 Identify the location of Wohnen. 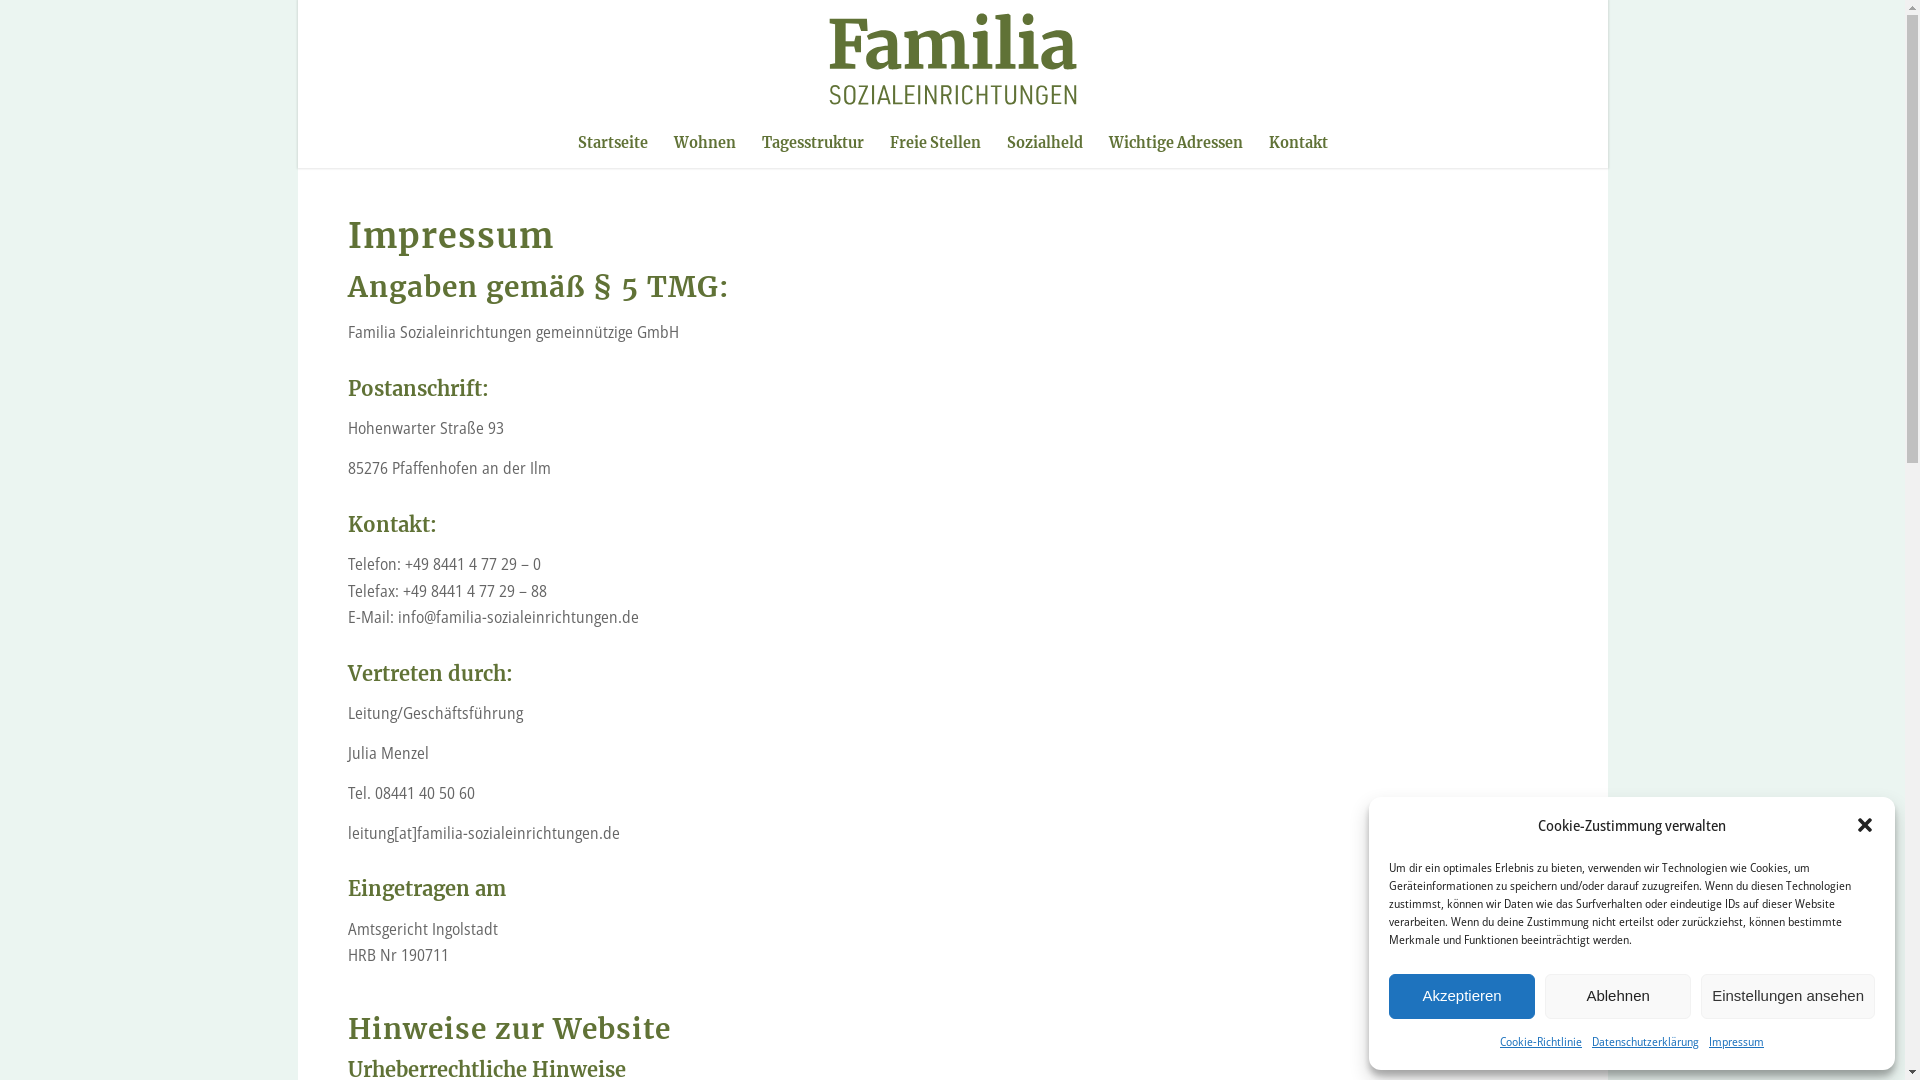
(704, 143).